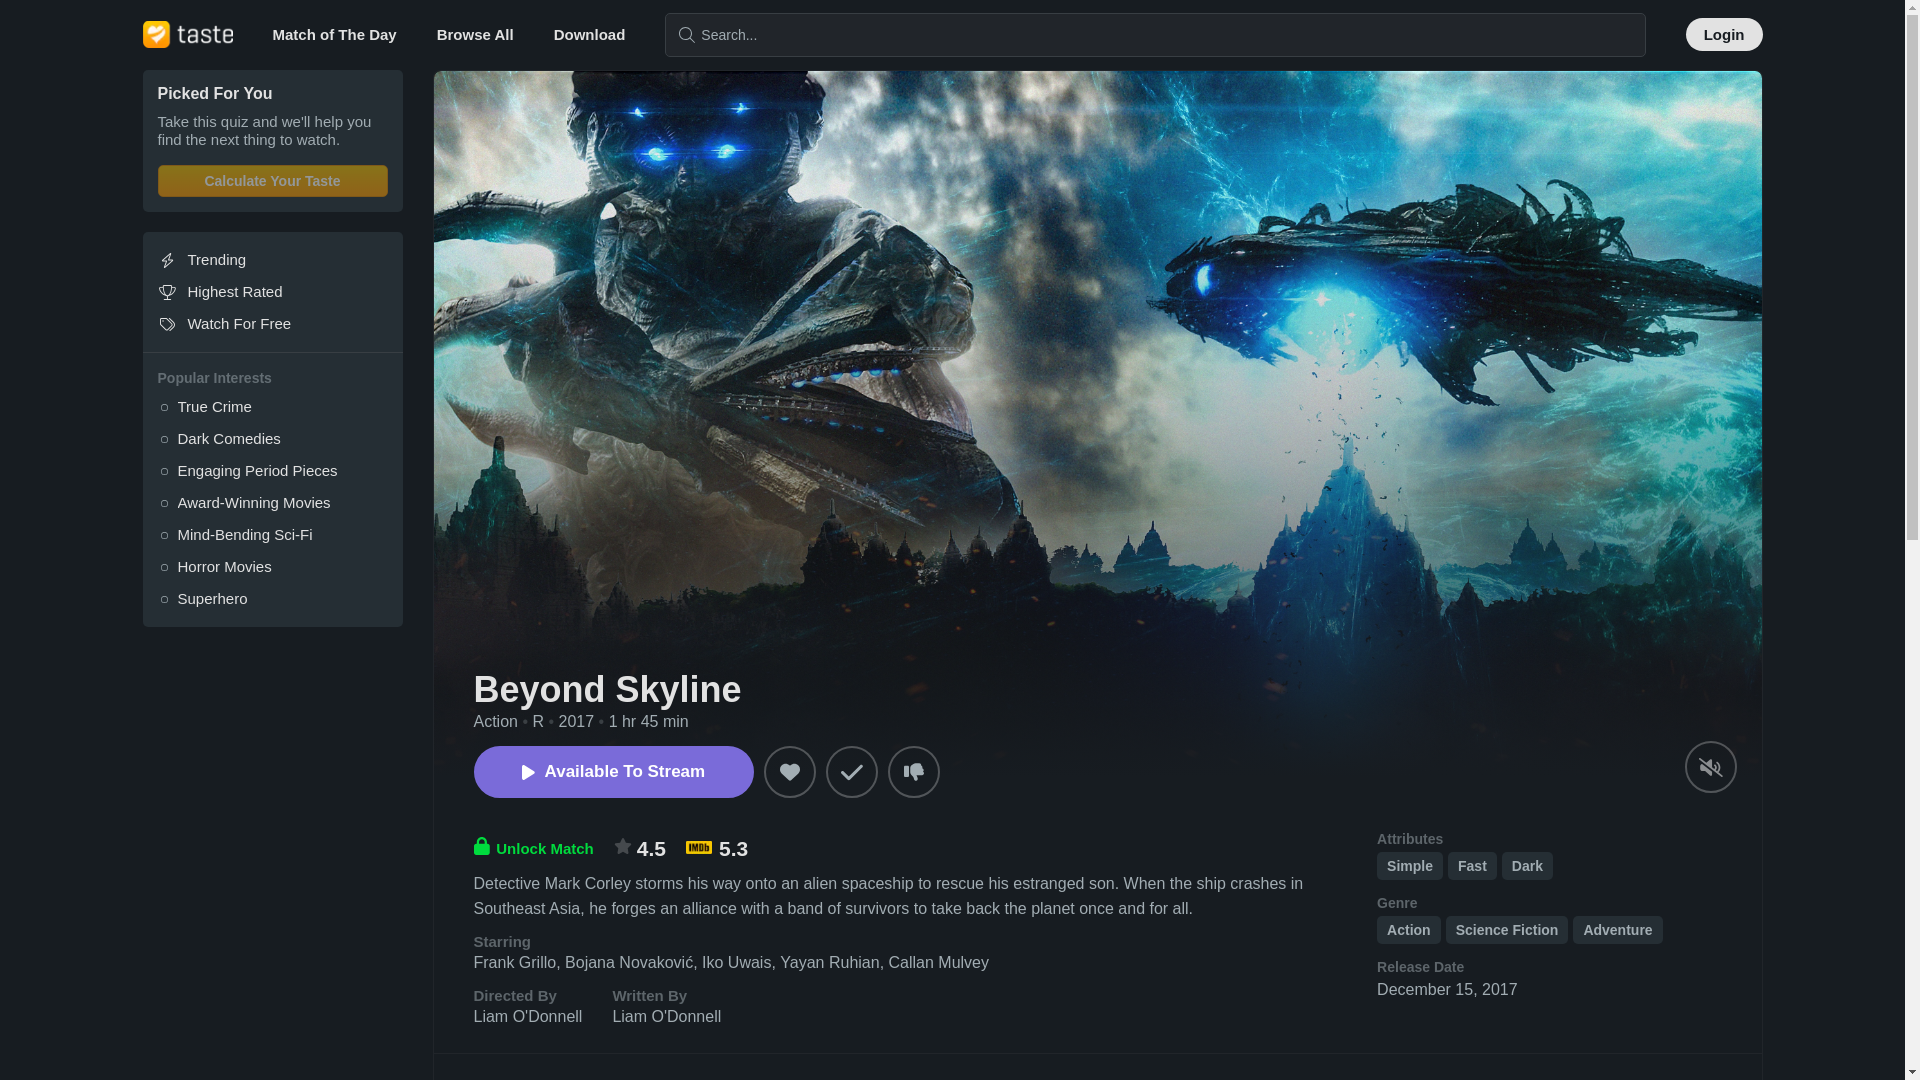 This screenshot has width=1920, height=1080. Describe the element at coordinates (476, 34) in the screenshot. I see `Browse All` at that location.